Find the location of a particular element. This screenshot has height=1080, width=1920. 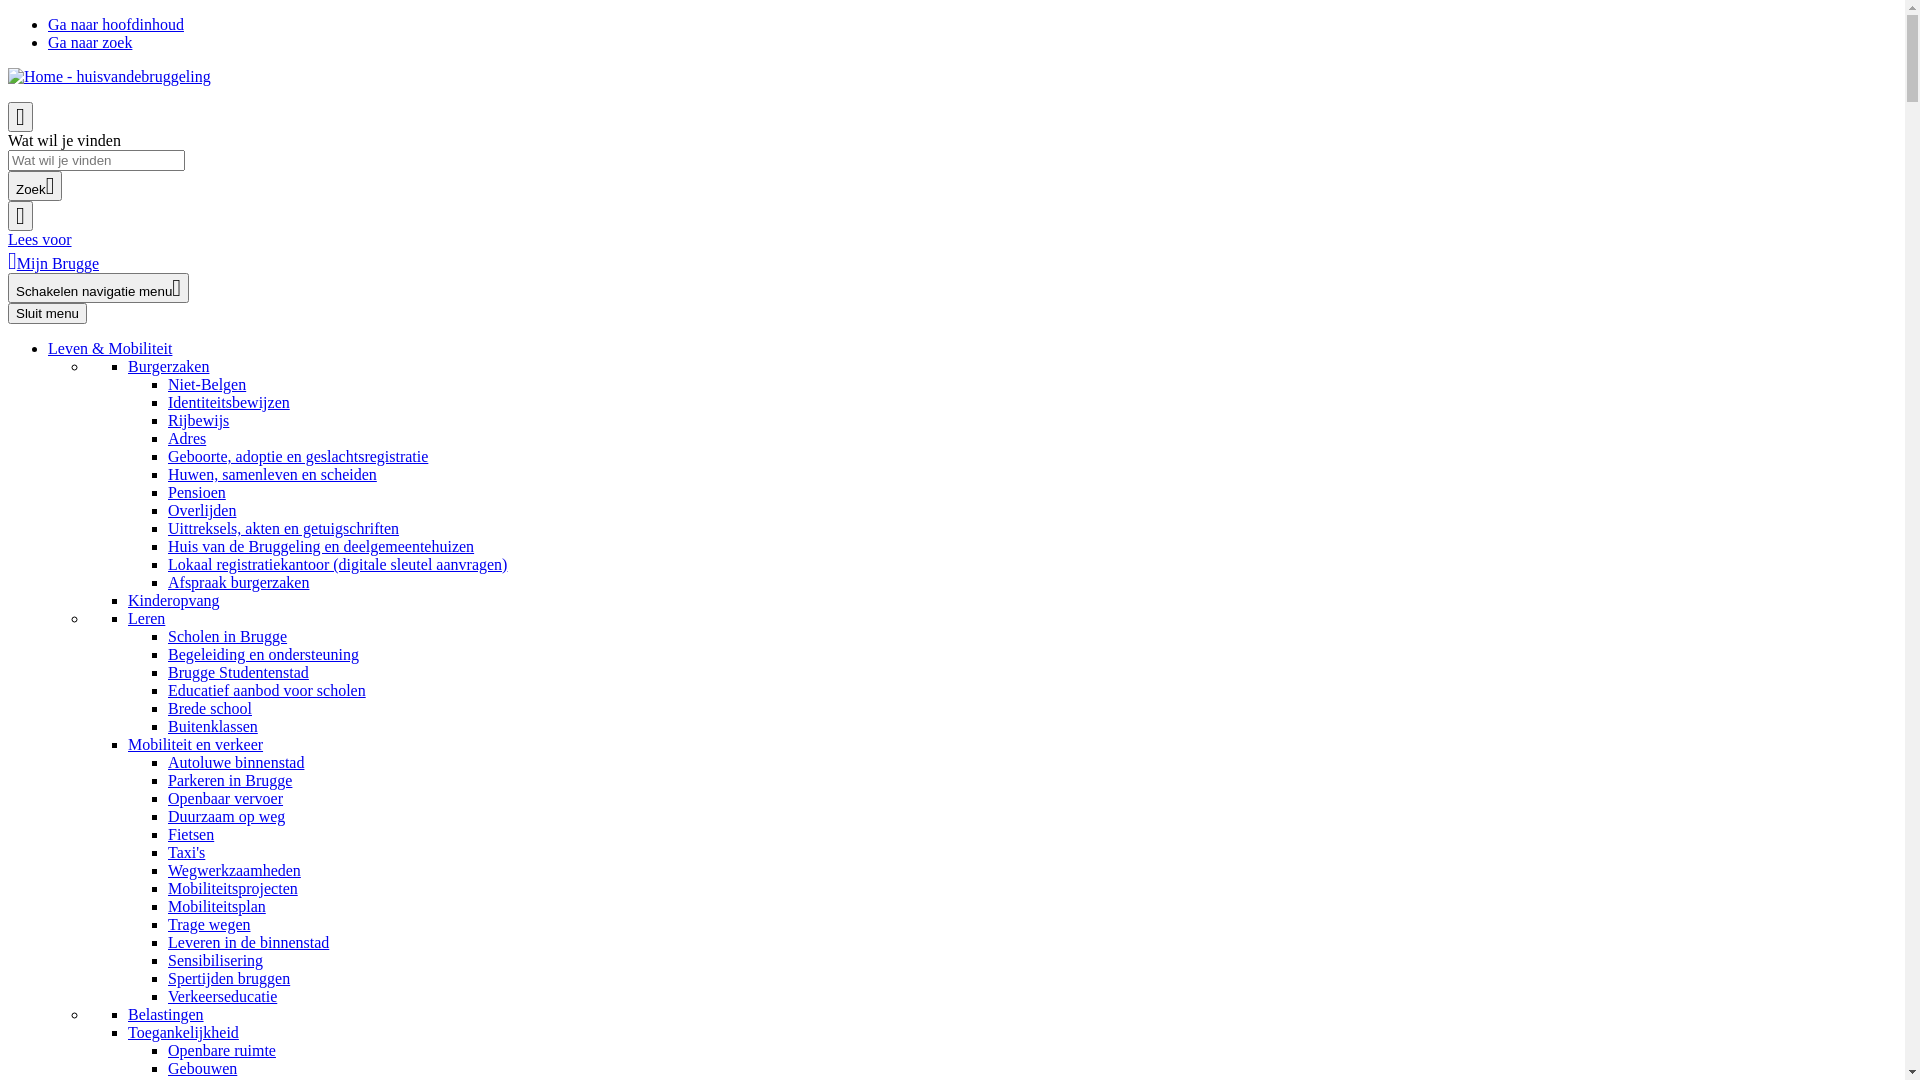

Mobiliteitsplan is located at coordinates (217, 906).